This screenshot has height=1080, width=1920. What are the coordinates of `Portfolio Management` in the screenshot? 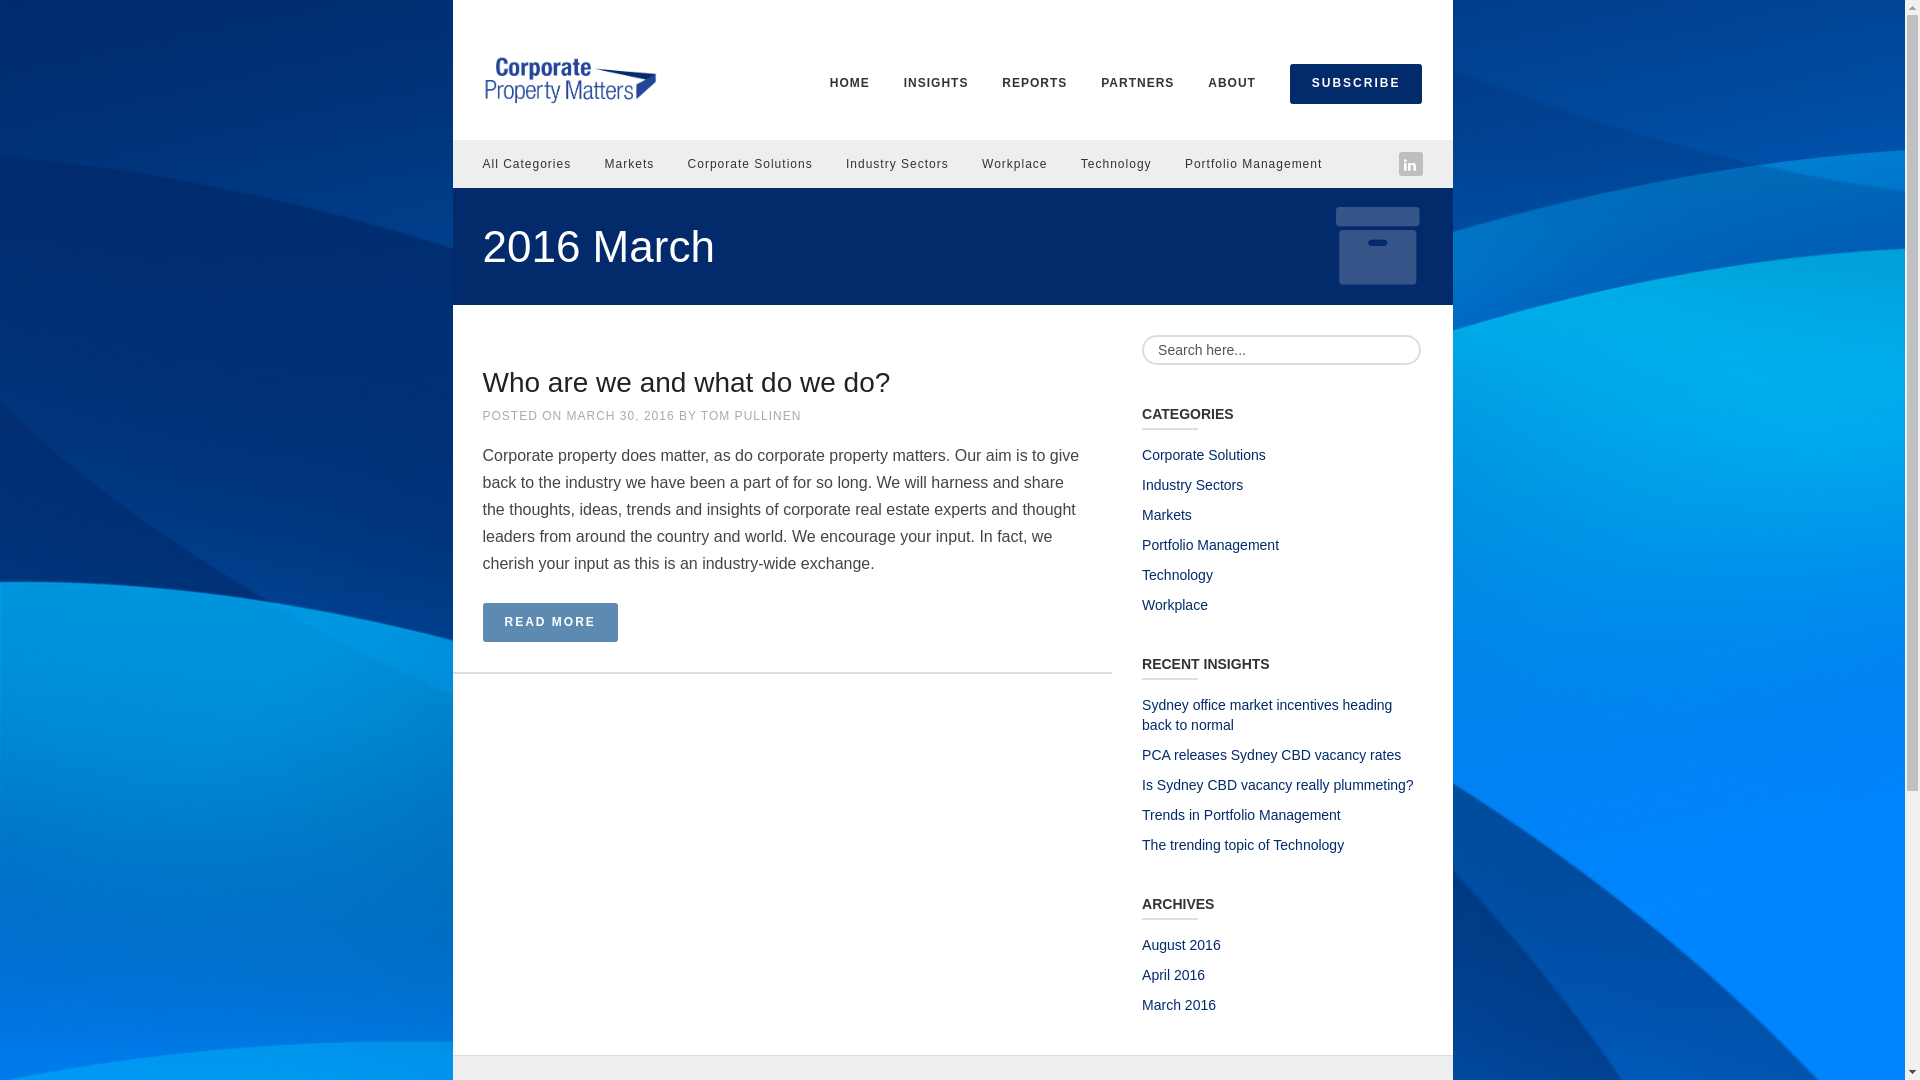 It's located at (1254, 164).